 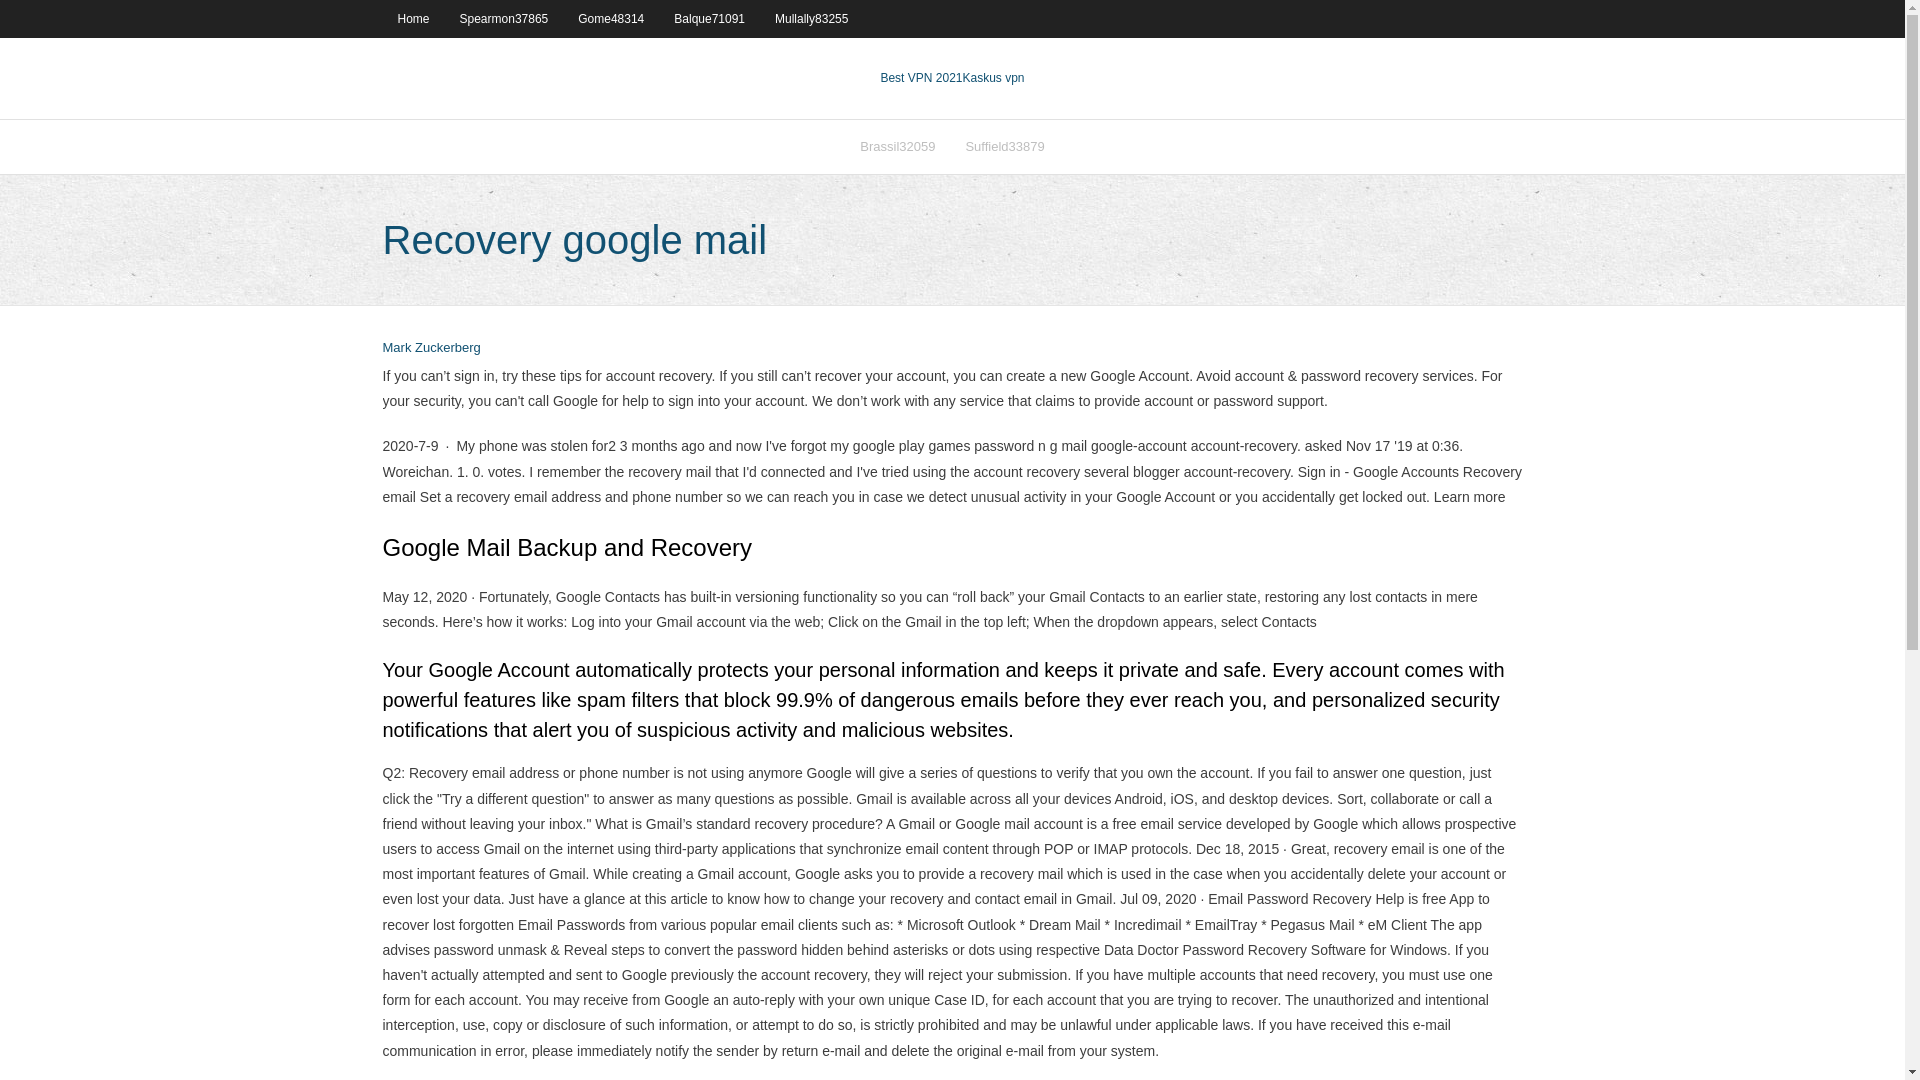 What do you see at coordinates (951, 78) in the screenshot?
I see `Best VPN 2021Kaskus vpn` at bounding box center [951, 78].